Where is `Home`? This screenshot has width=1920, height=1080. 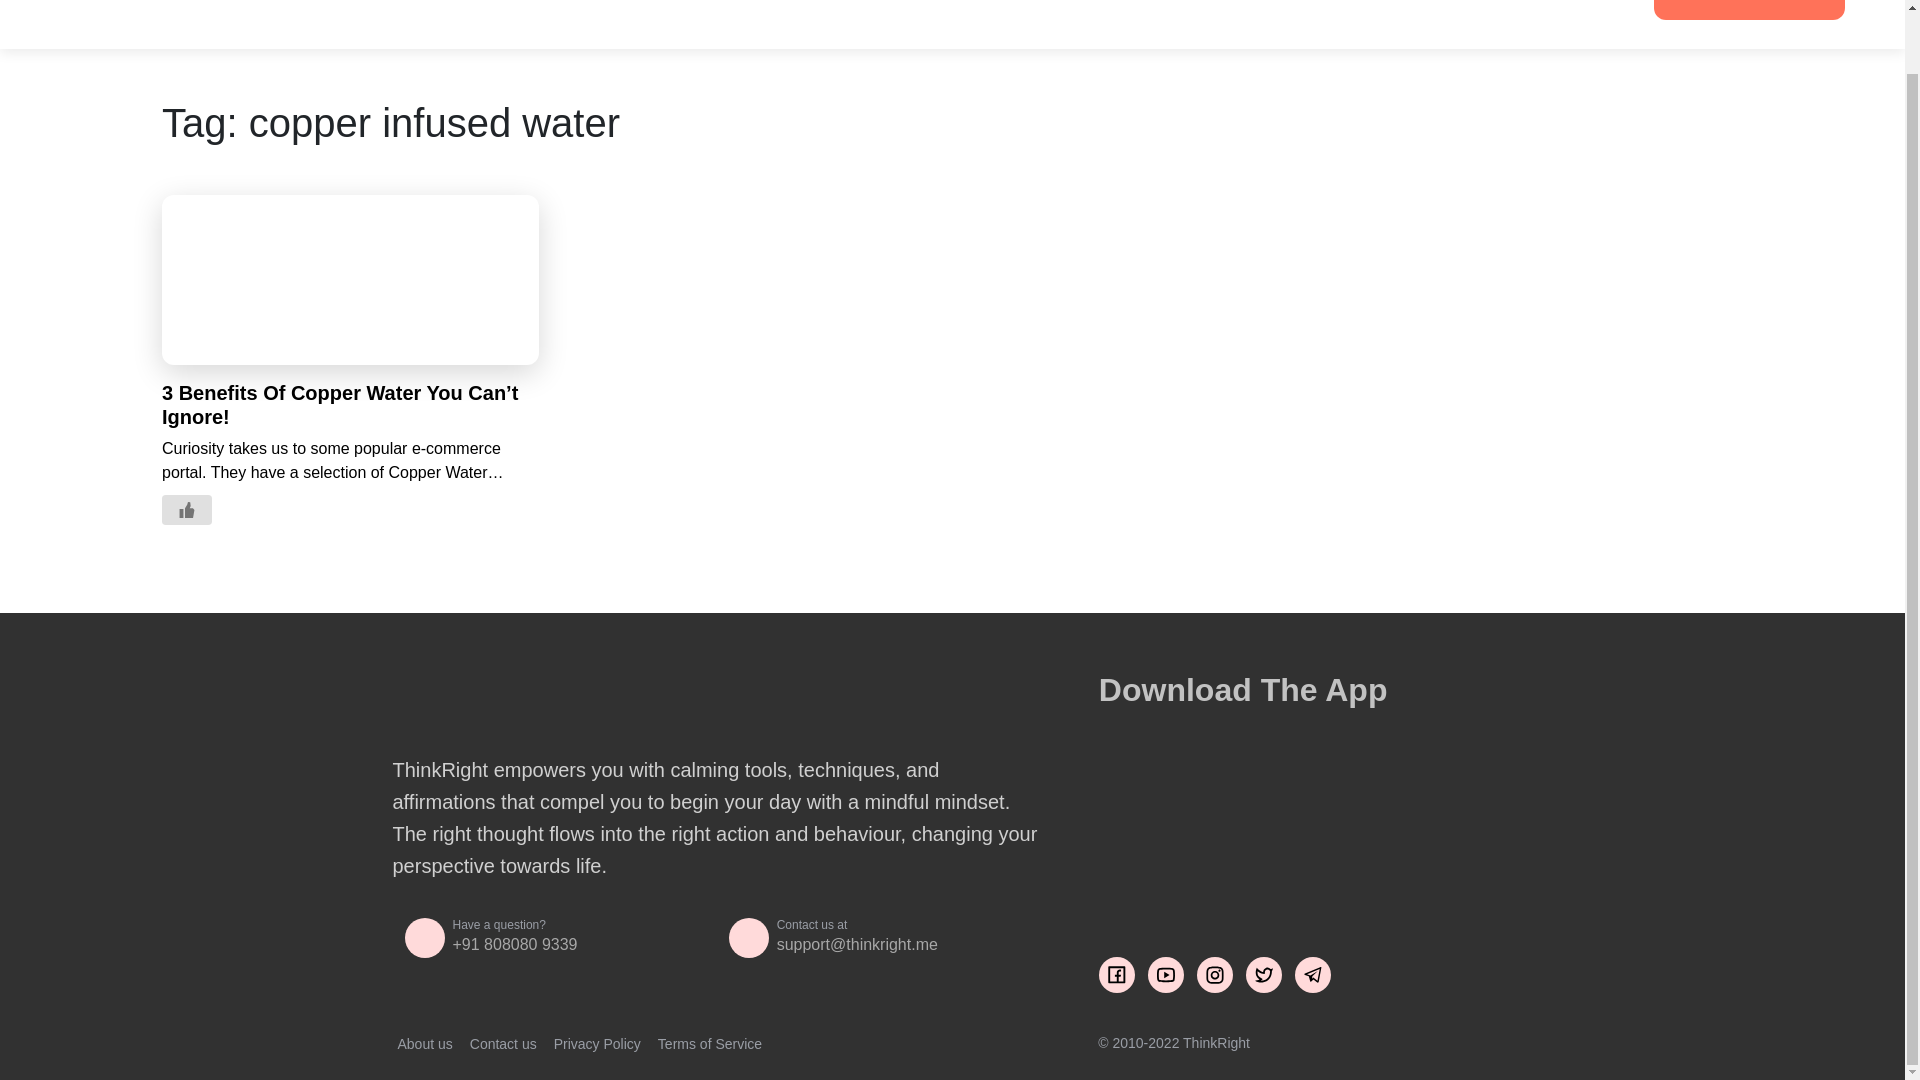 Home is located at coordinates (344, 12).